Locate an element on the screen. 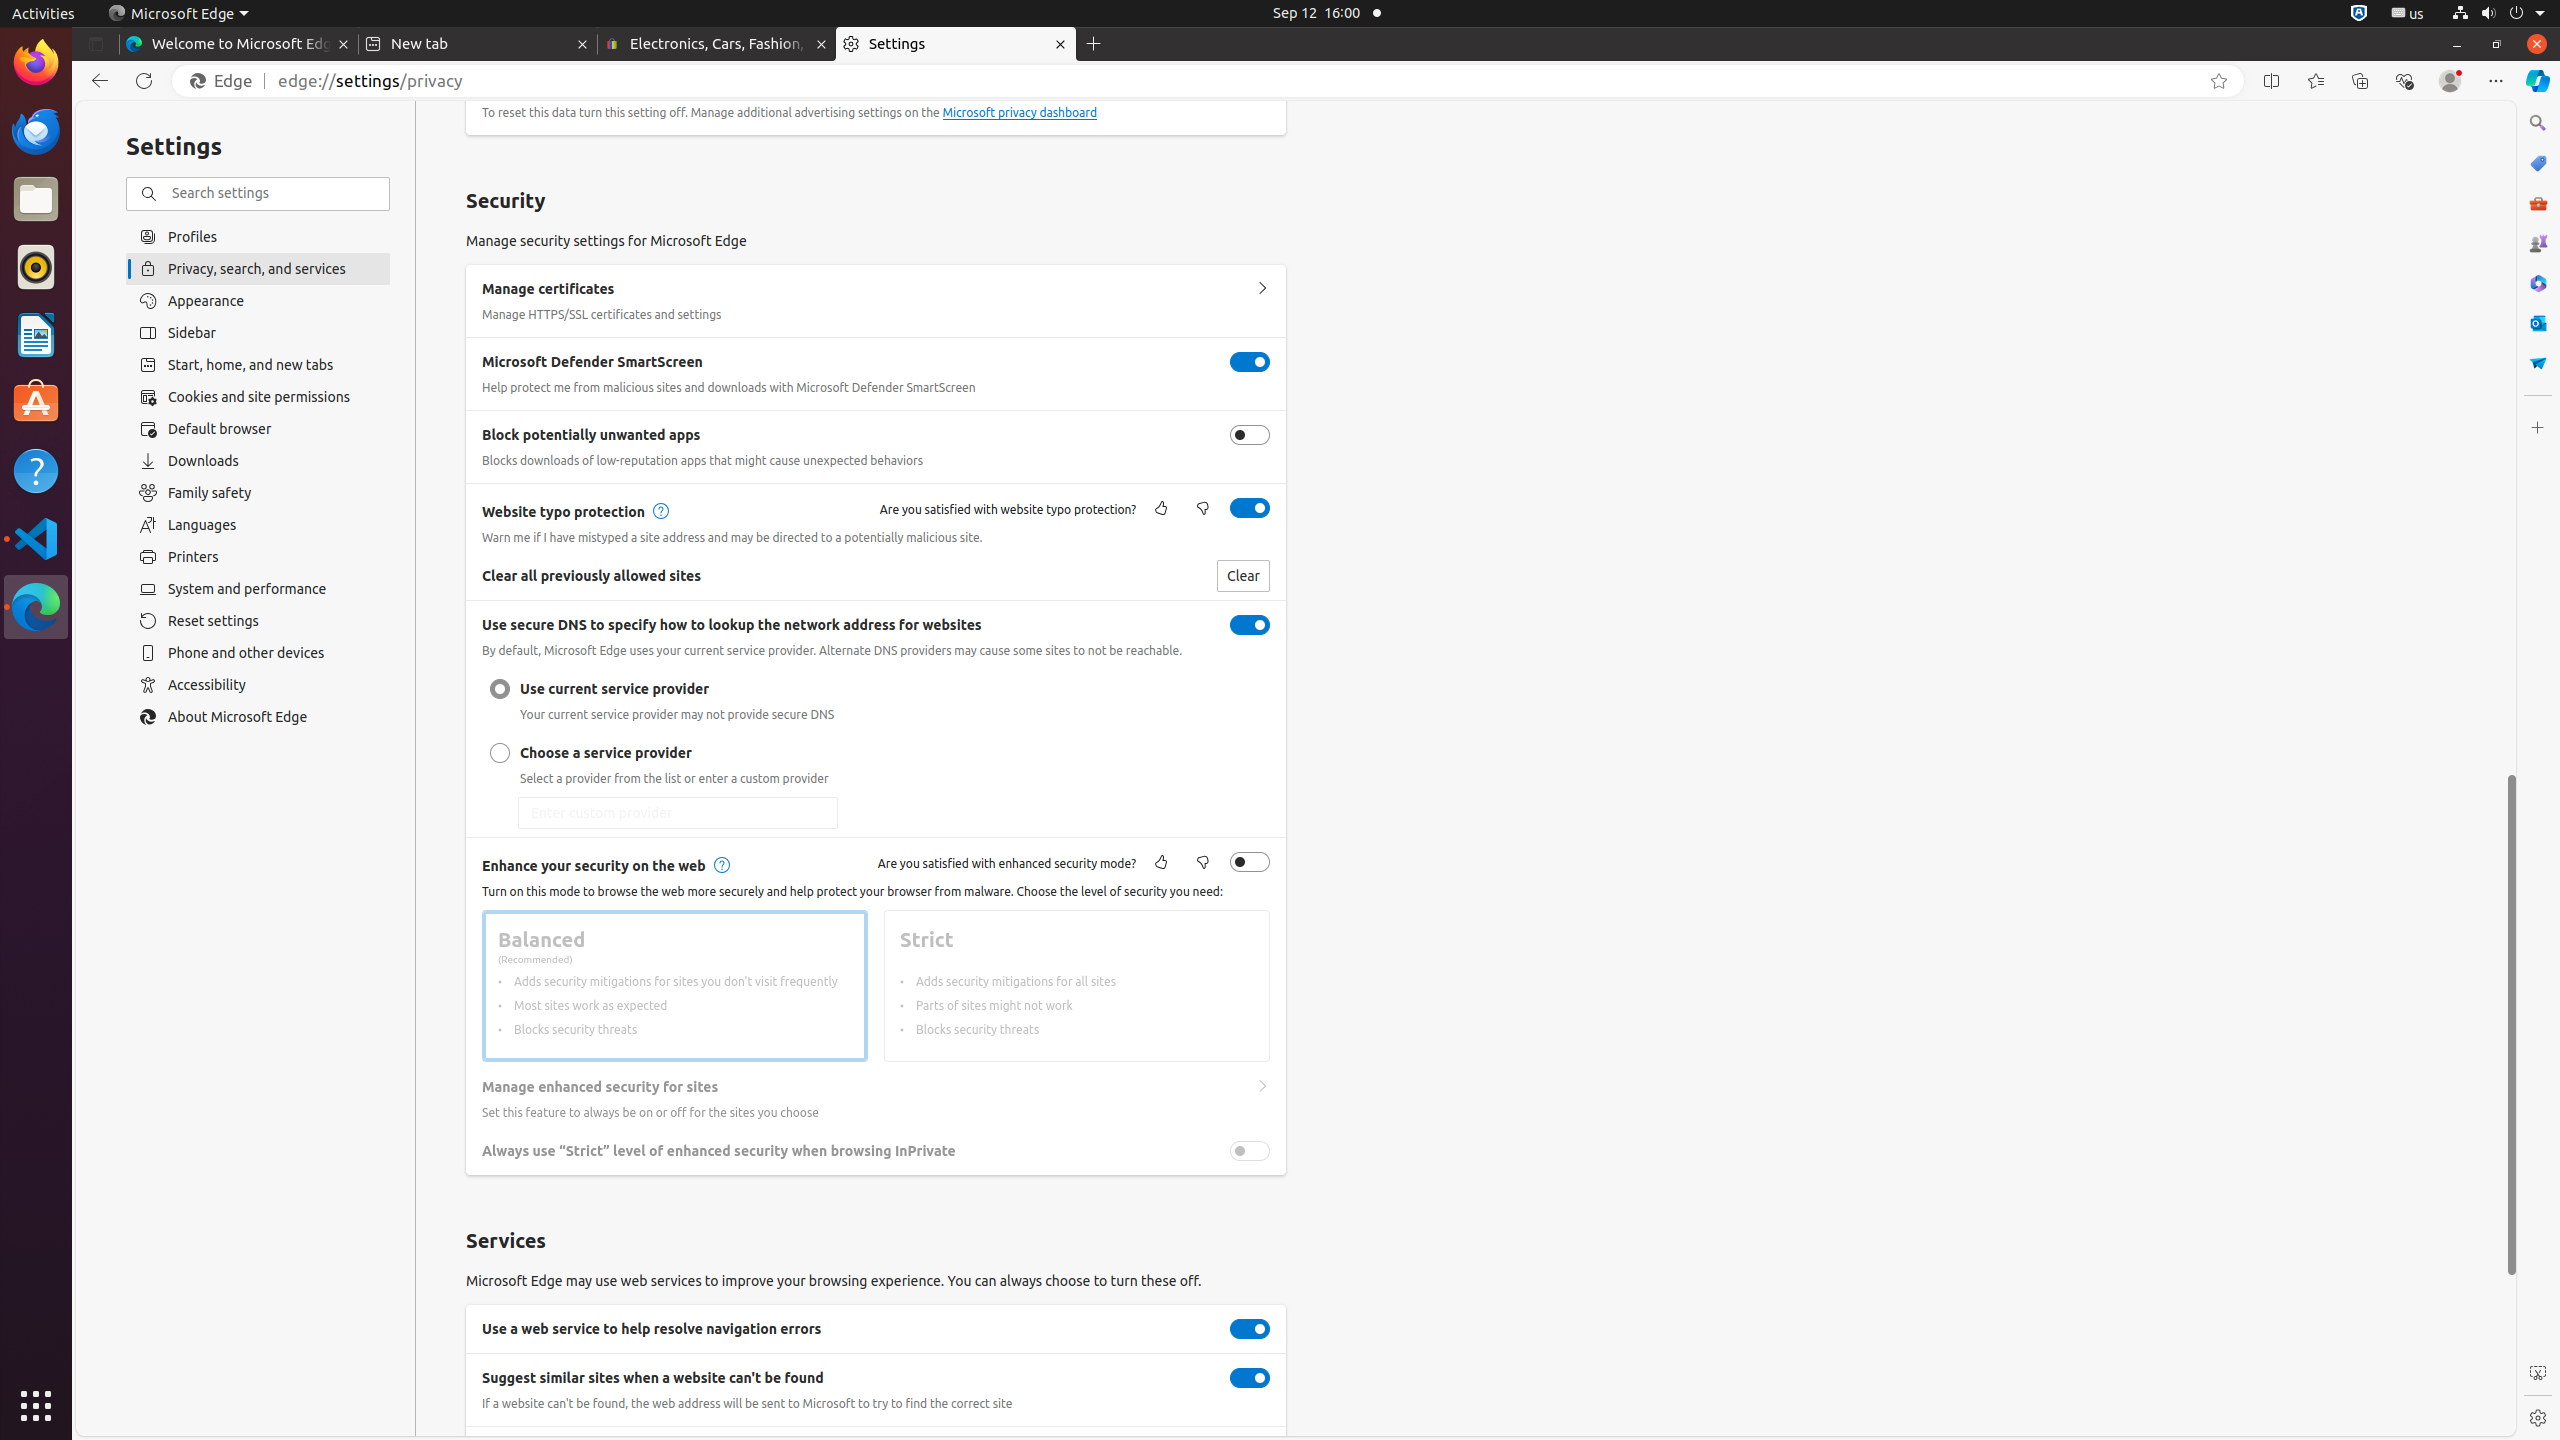  Edge is located at coordinates (226, 81).